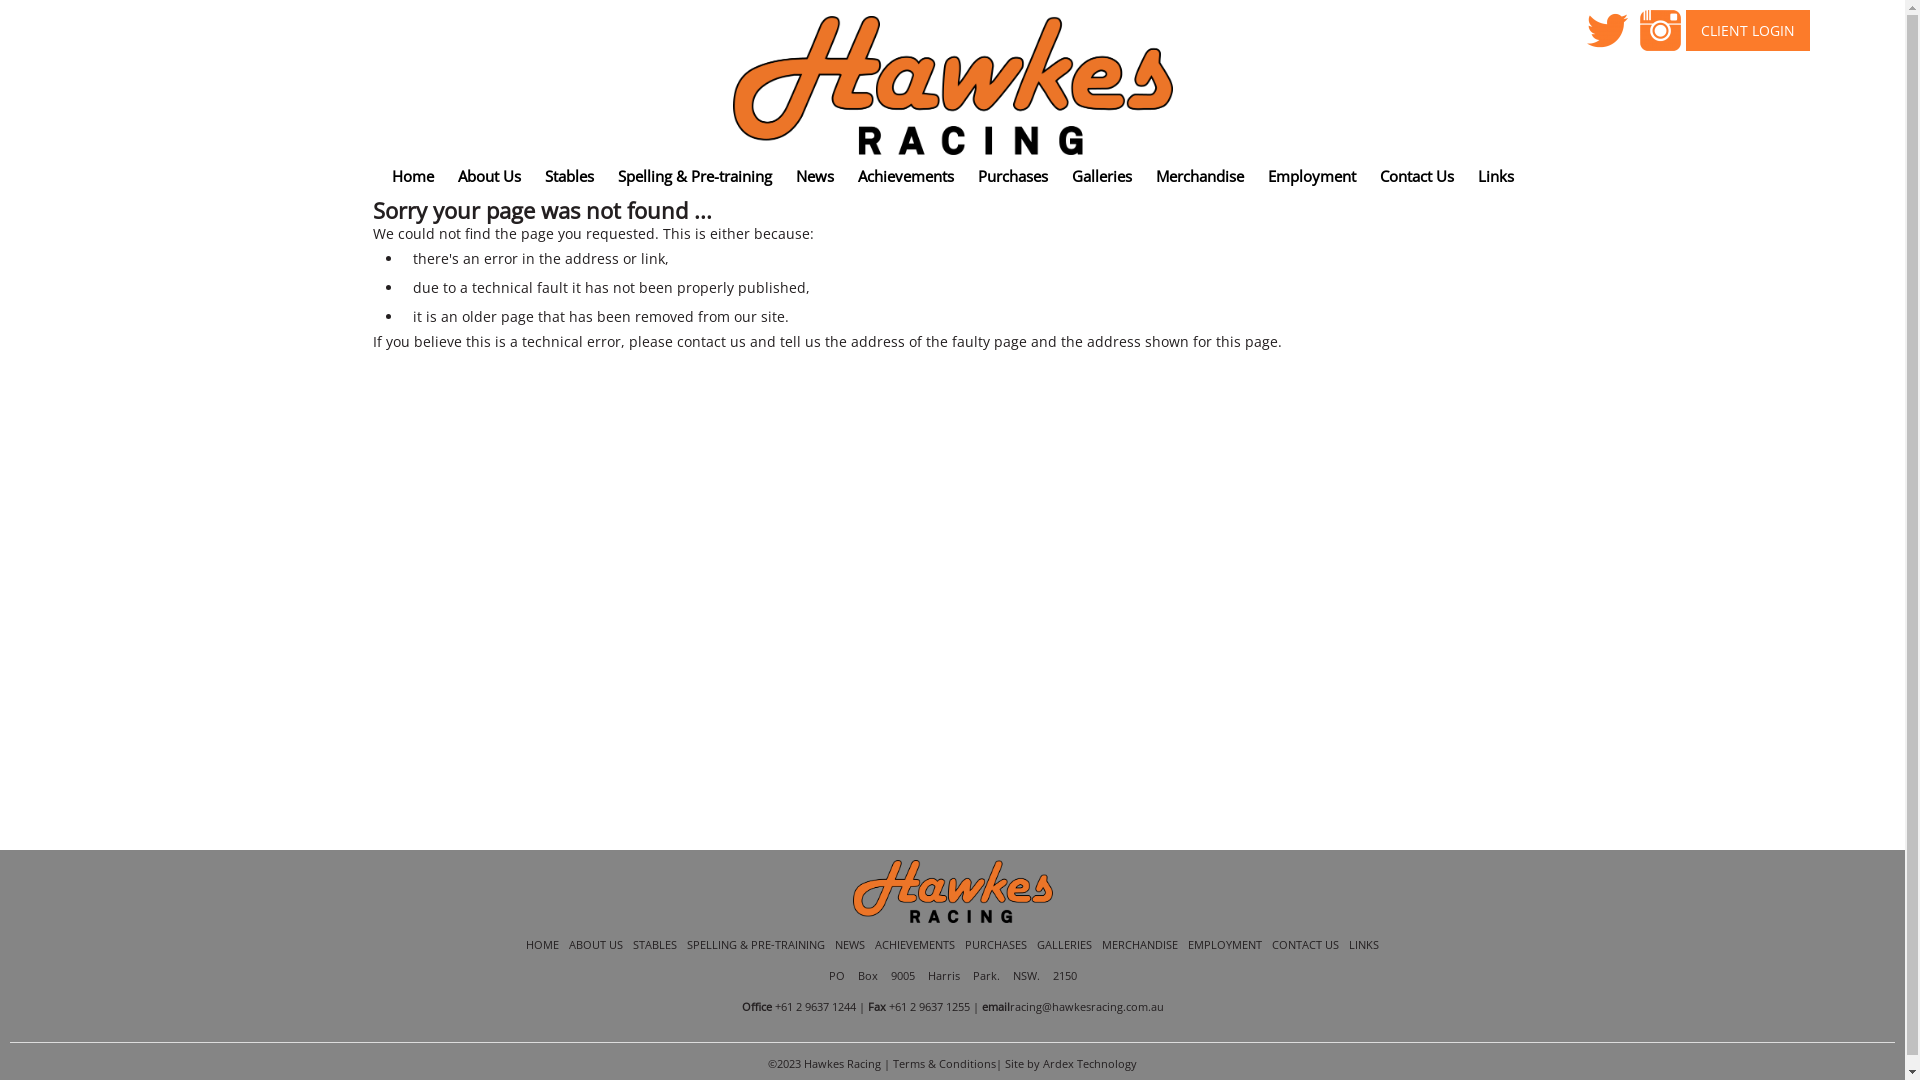 The image size is (1920, 1080). Describe the element at coordinates (850, 944) in the screenshot. I see `NEWS` at that location.